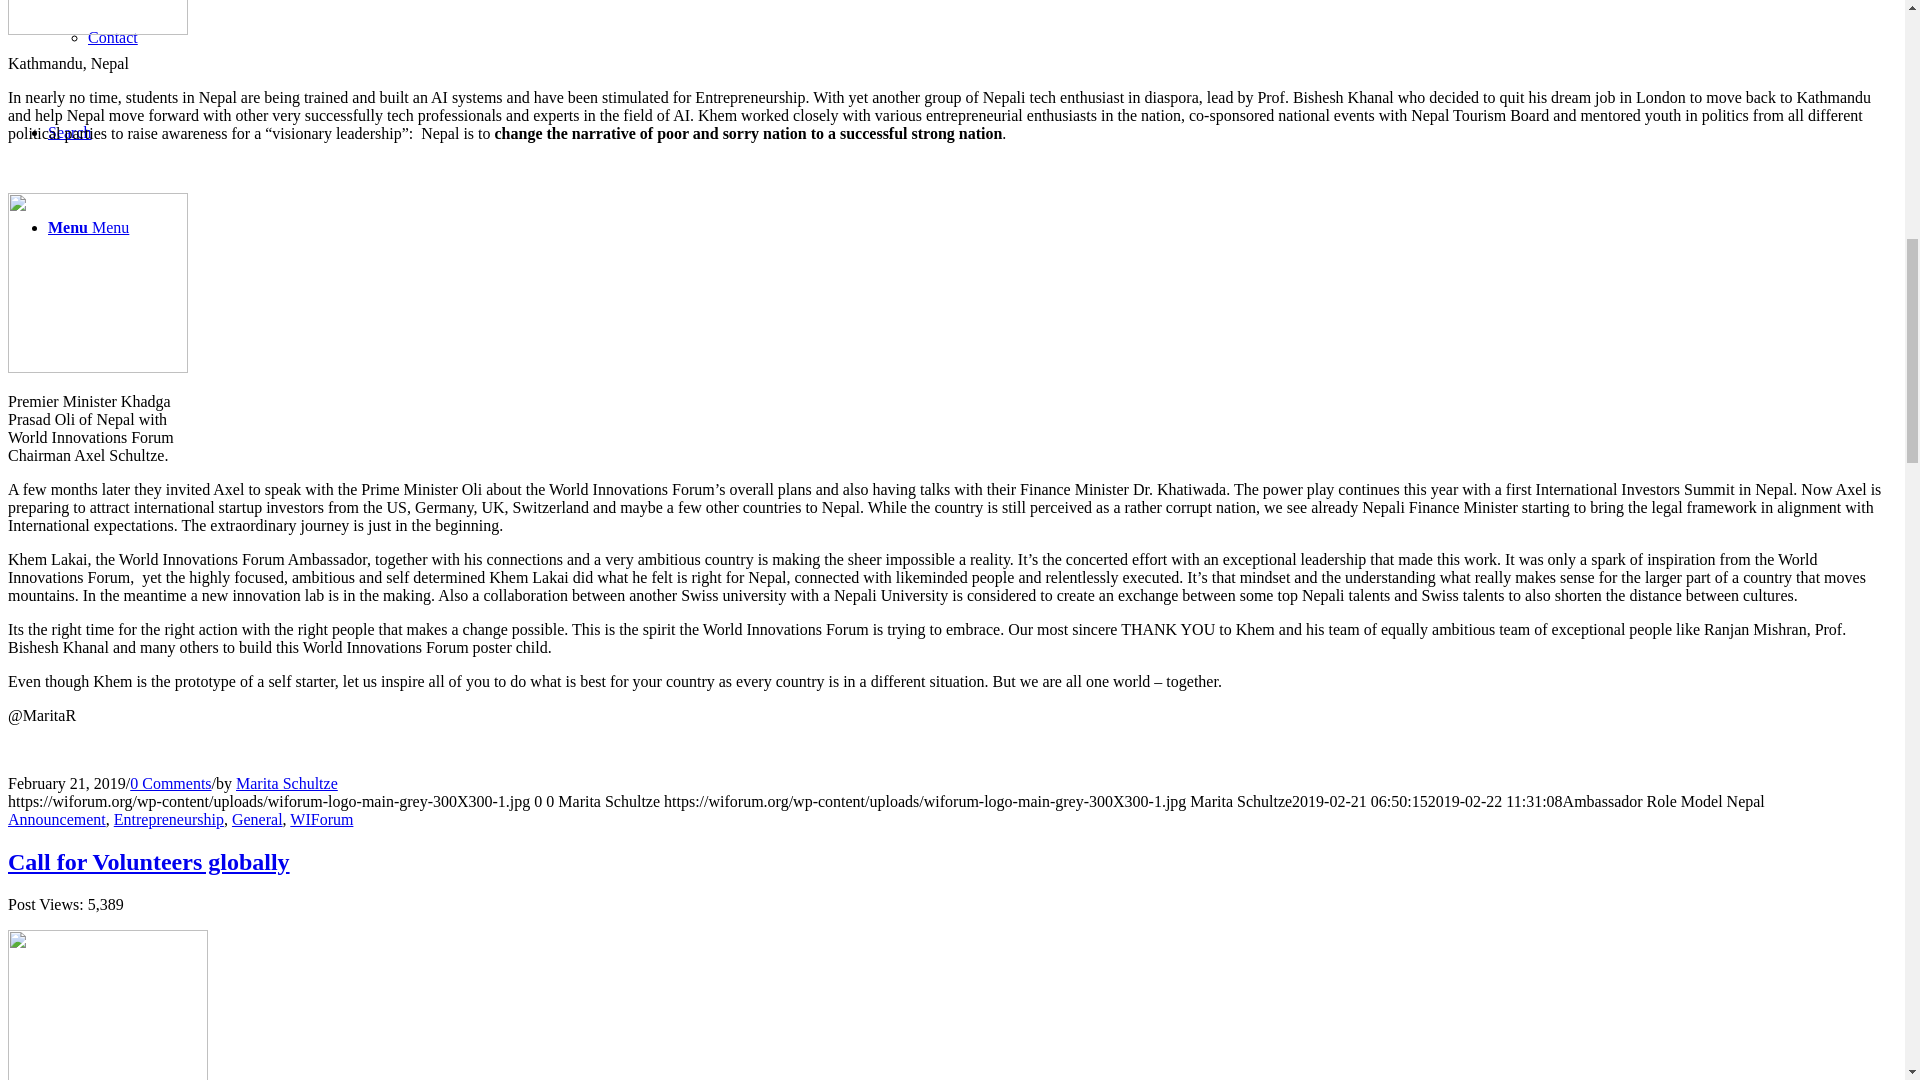  What do you see at coordinates (170, 783) in the screenshot?
I see `0 Comments` at bounding box center [170, 783].